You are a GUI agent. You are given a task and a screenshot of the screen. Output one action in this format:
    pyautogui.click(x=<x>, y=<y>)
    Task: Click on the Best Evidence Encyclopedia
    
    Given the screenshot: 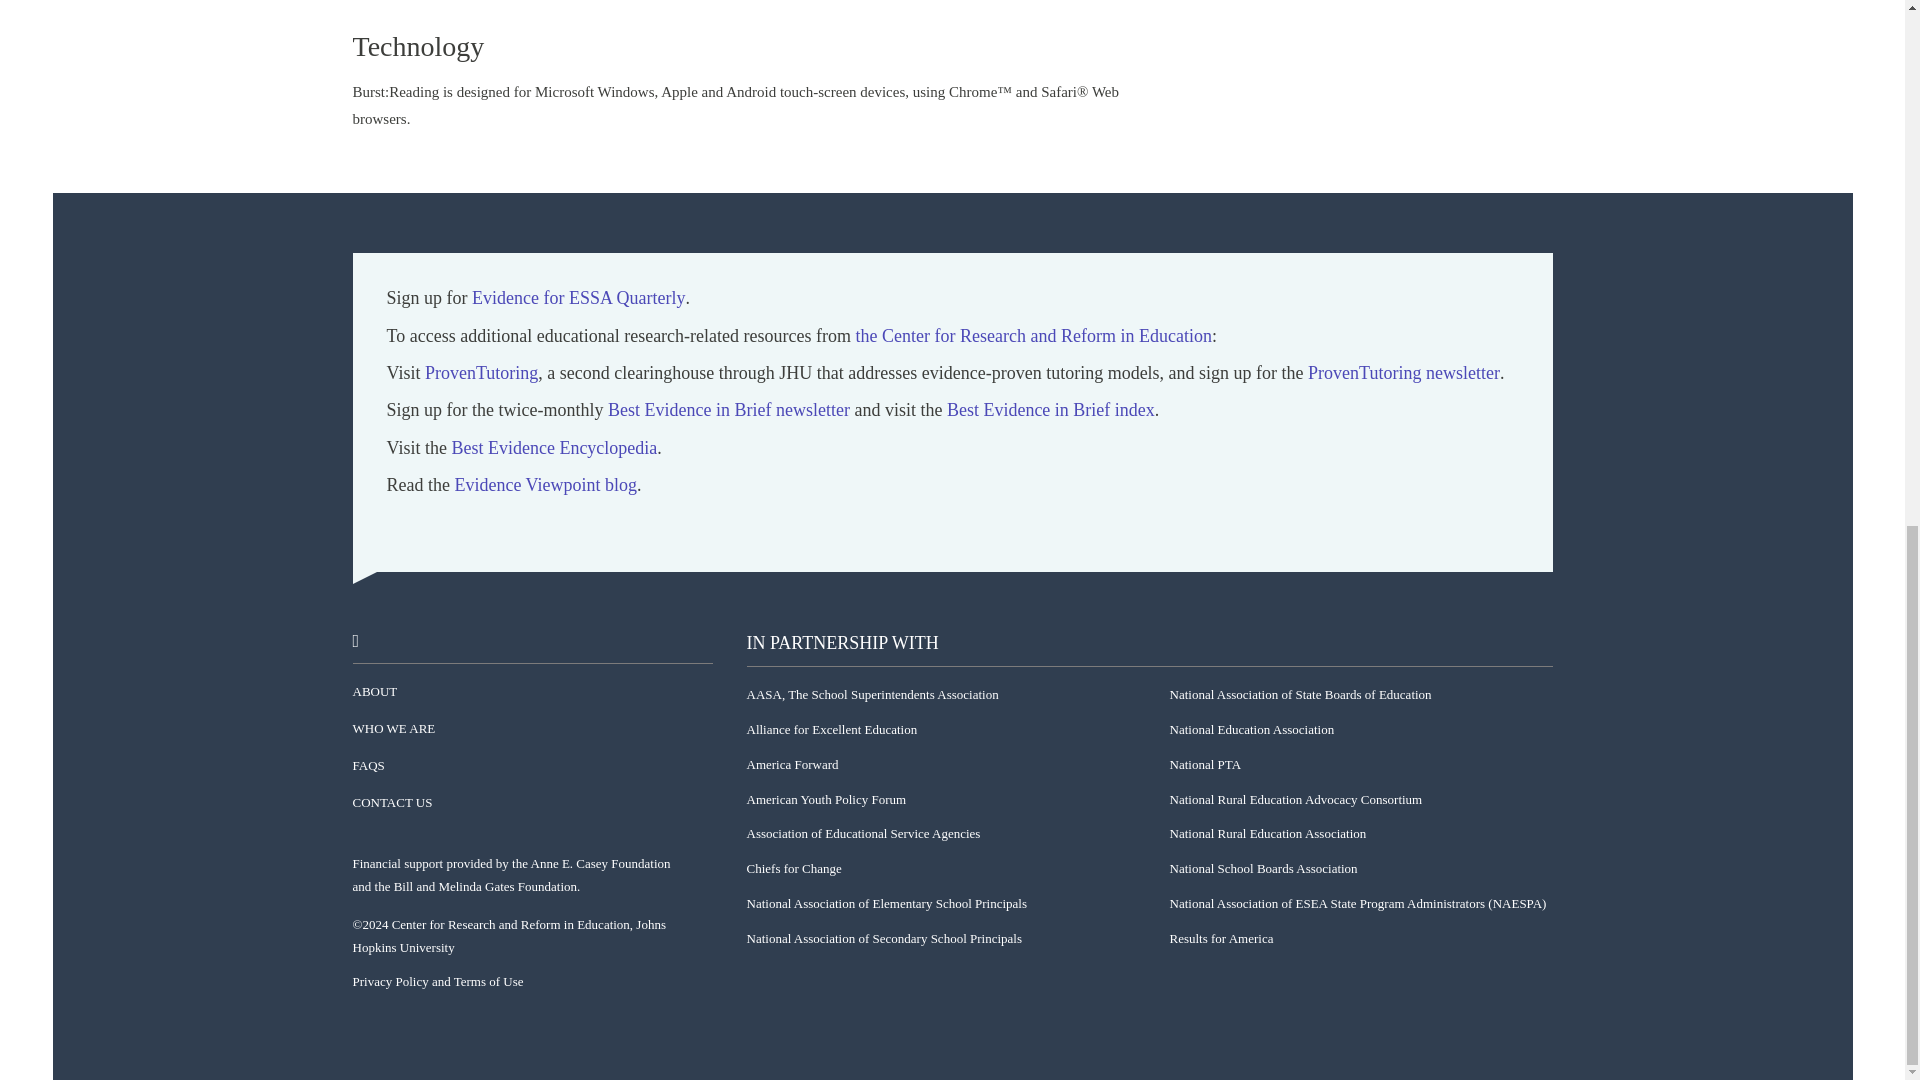 What is the action you would take?
    pyautogui.click(x=554, y=448)
    